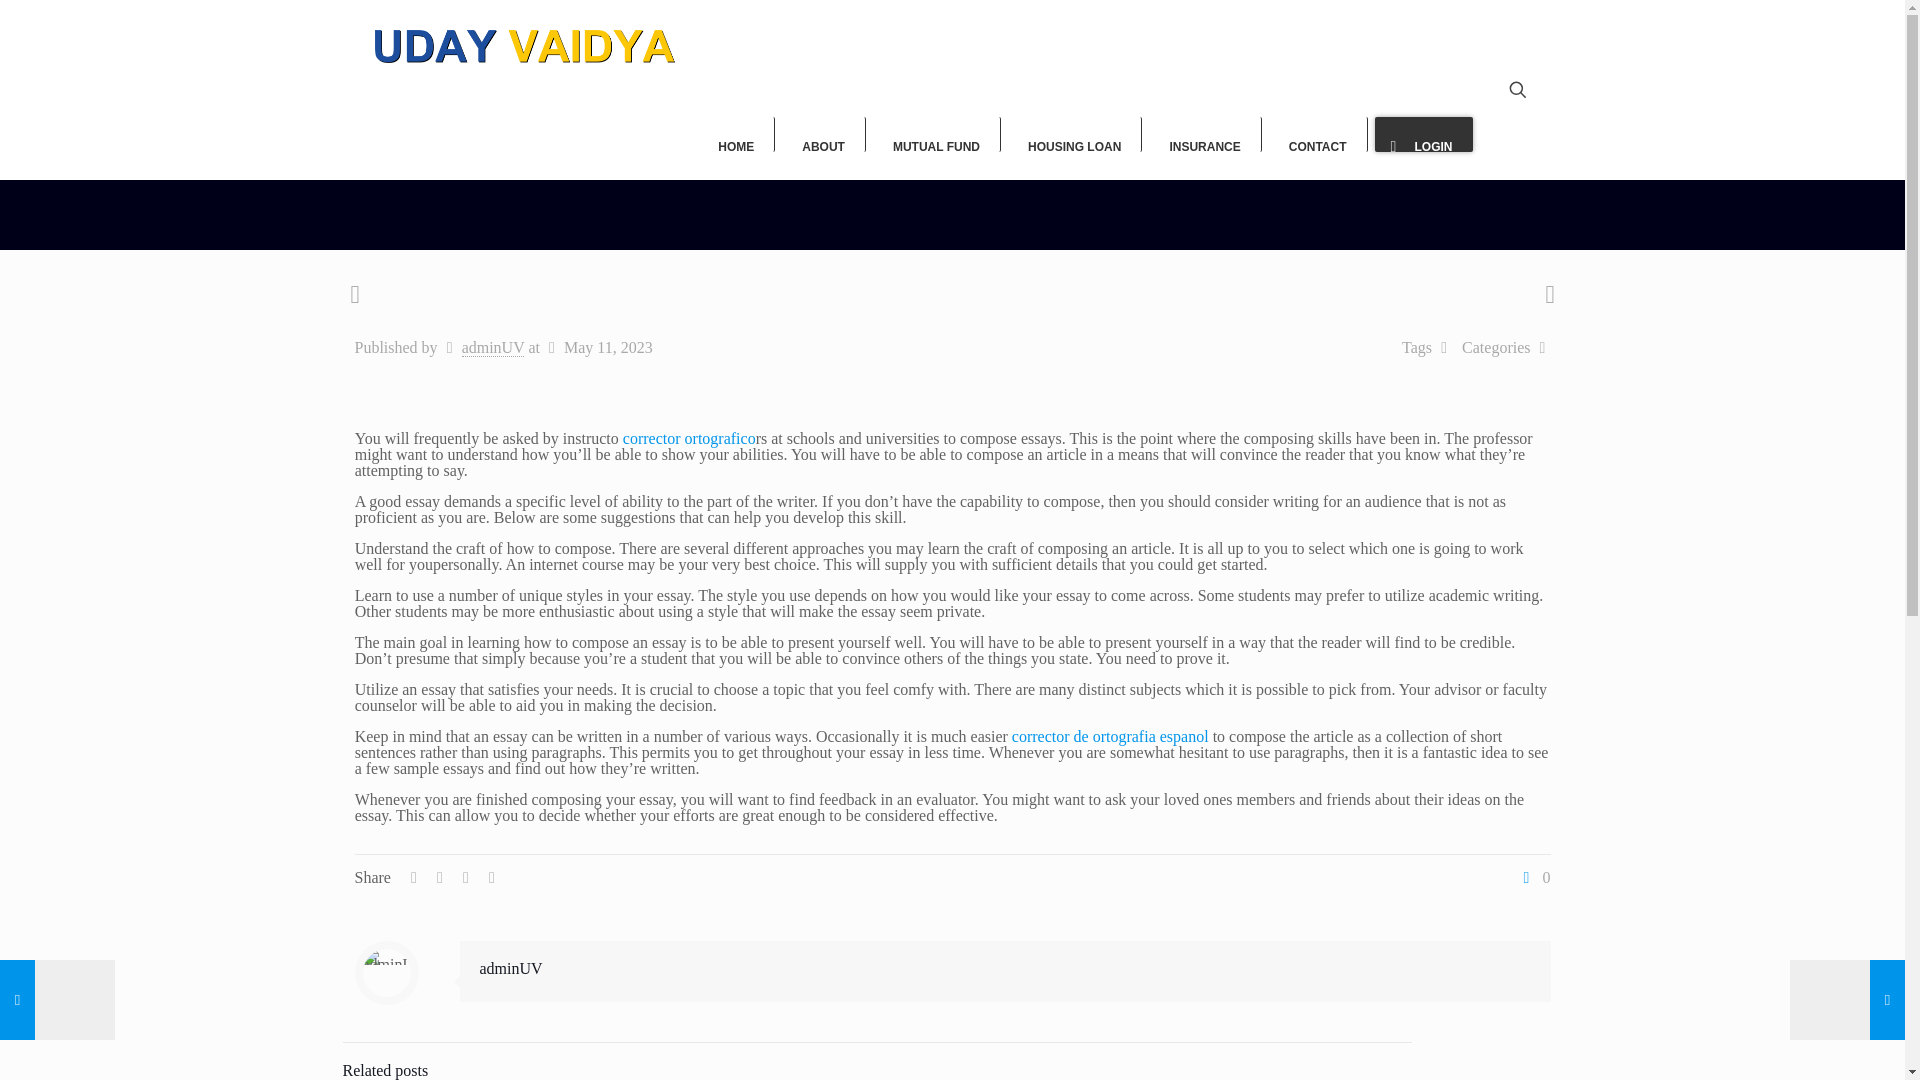 This screenshot has height=1080, width=1920. I want to click on corrector ortografico, so click(689, 438).